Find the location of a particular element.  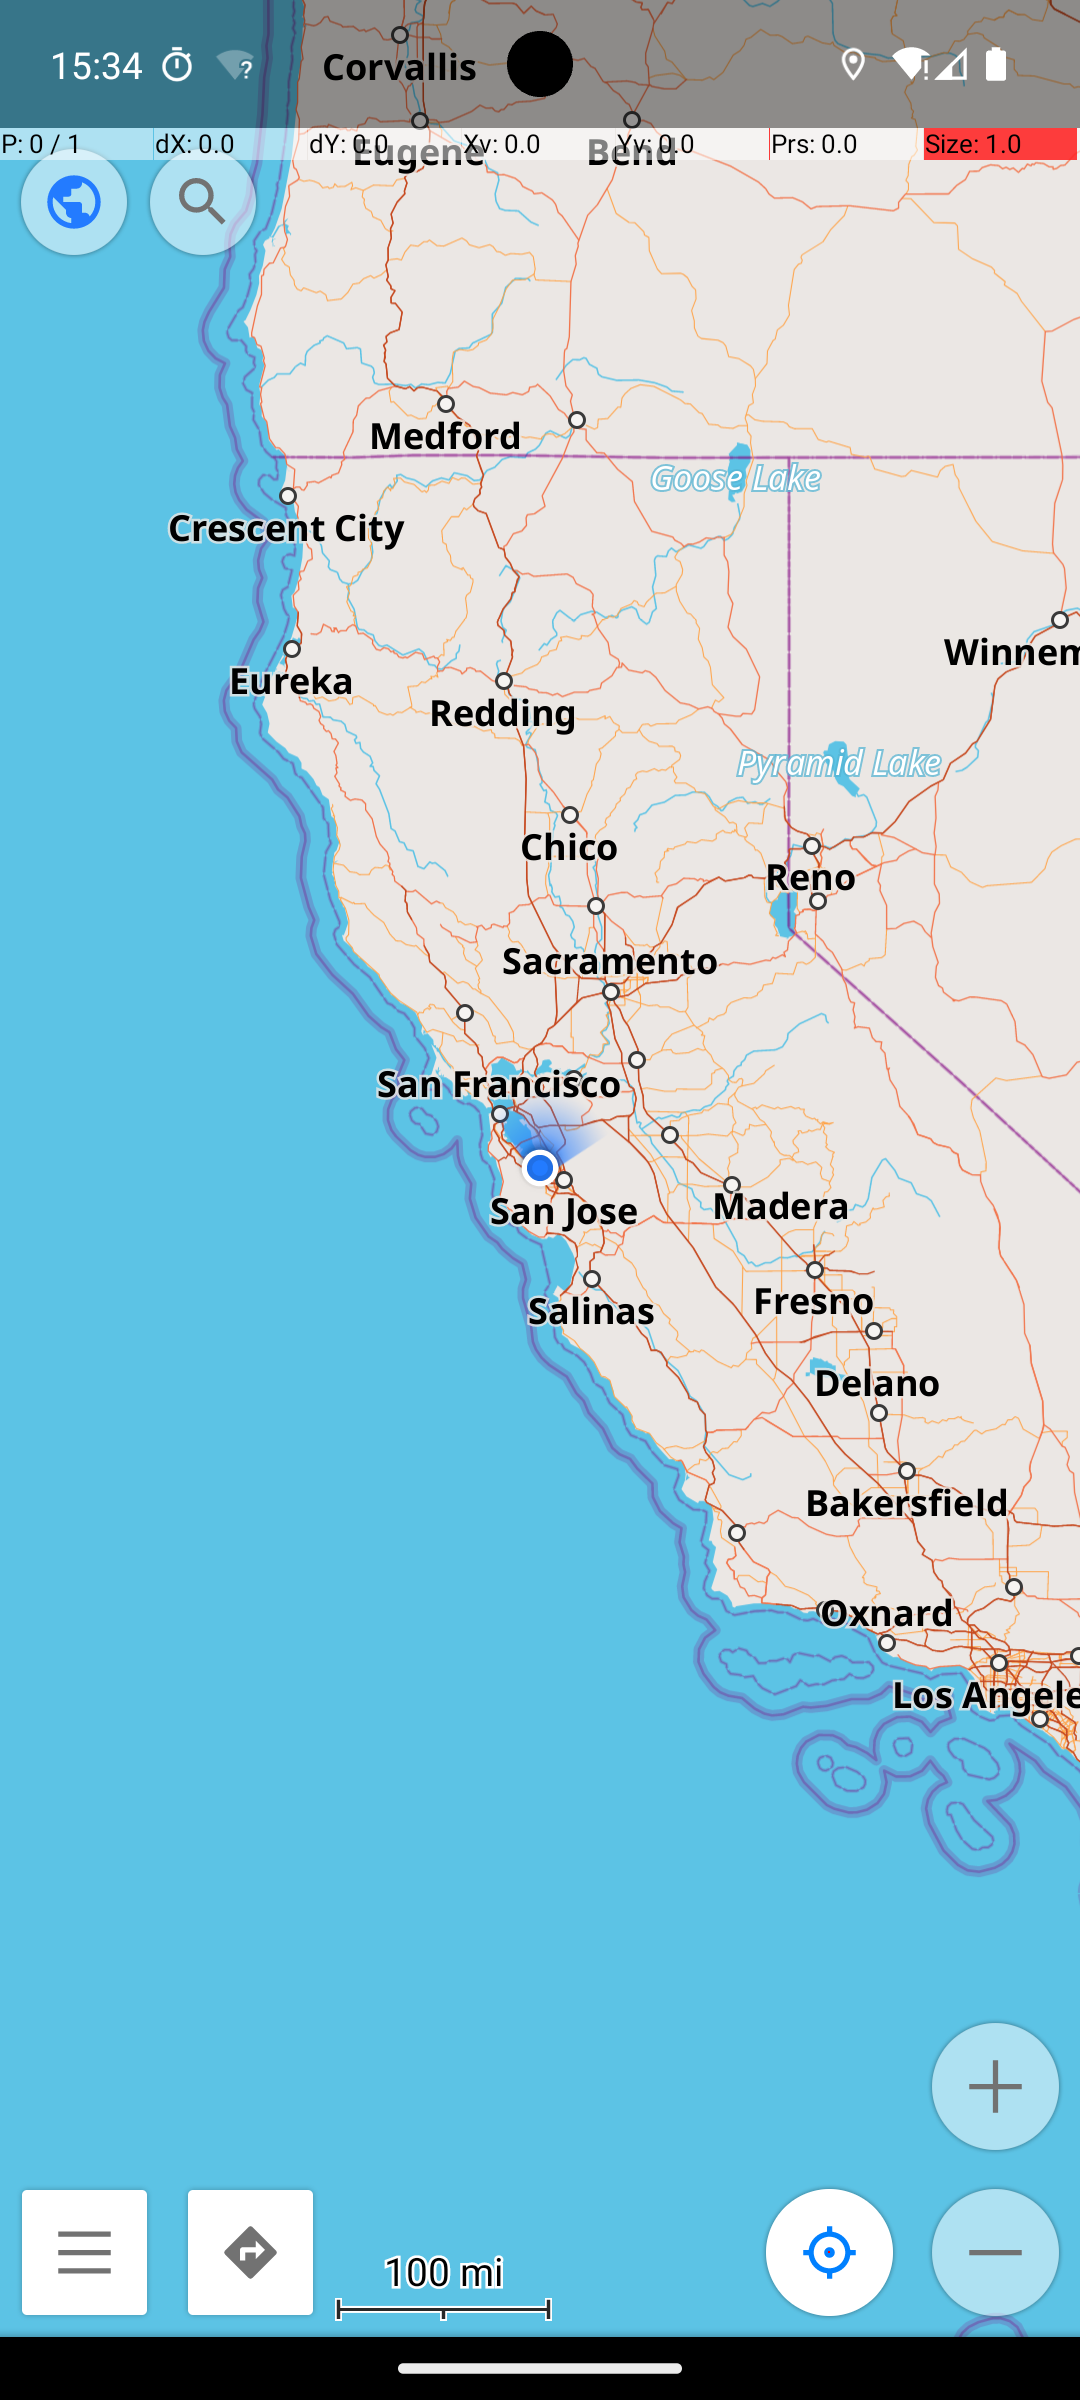

Map linked to location is located at coordinates (830, 2252).